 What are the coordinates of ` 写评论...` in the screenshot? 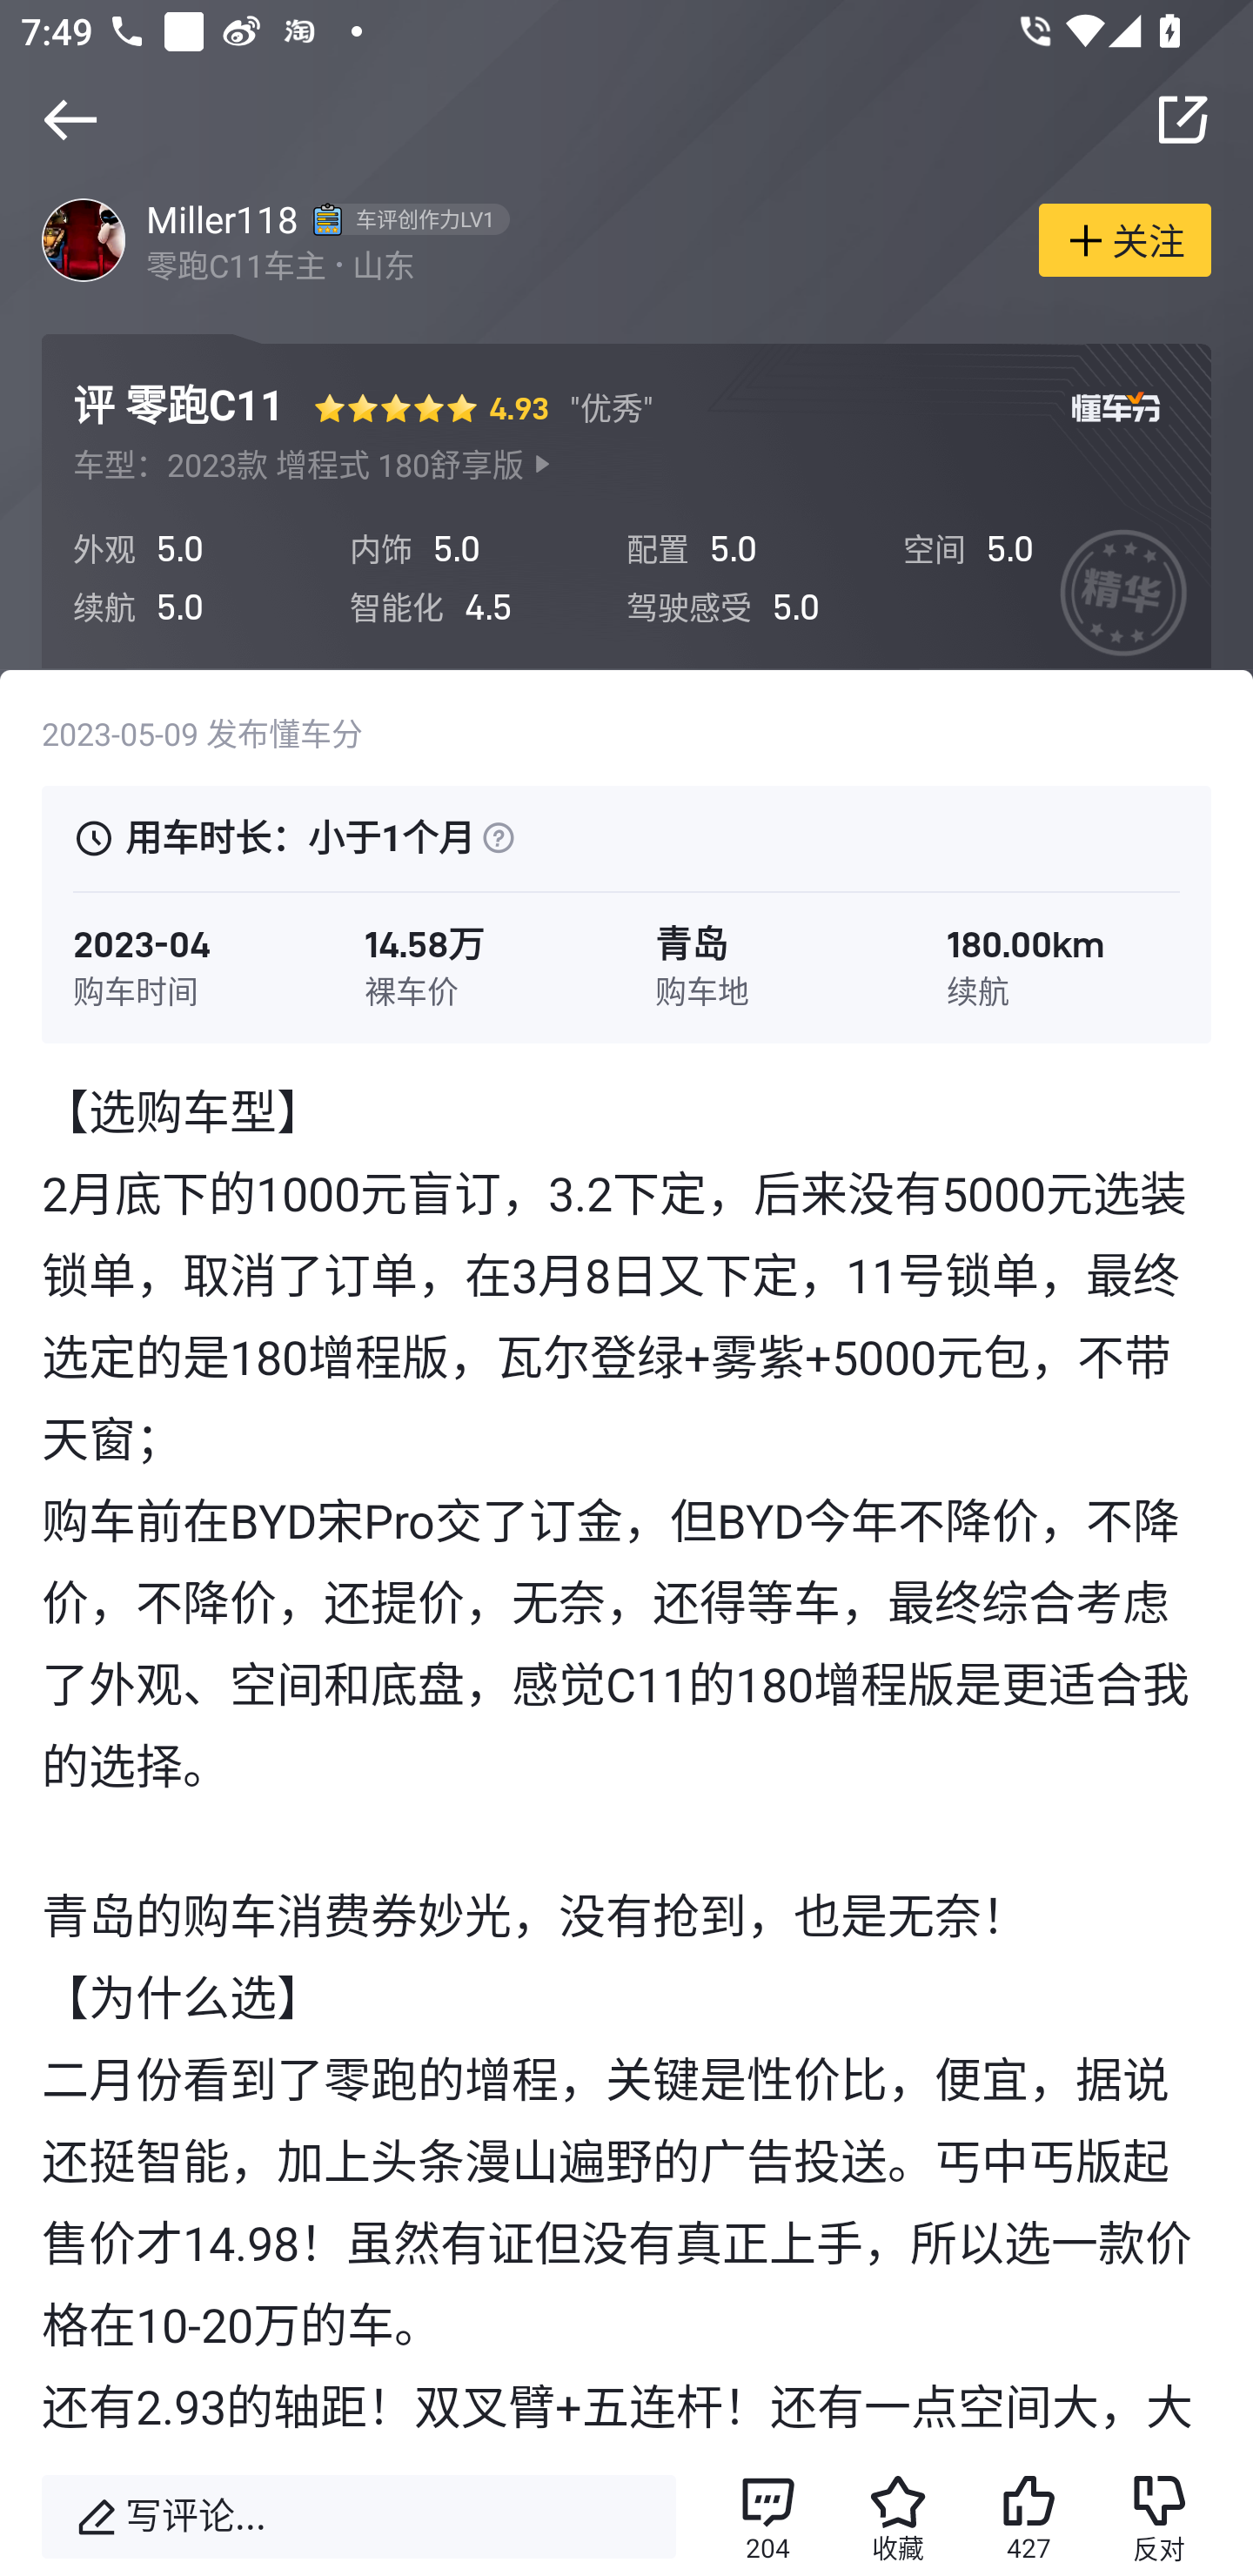 It's located at (358, 2517).